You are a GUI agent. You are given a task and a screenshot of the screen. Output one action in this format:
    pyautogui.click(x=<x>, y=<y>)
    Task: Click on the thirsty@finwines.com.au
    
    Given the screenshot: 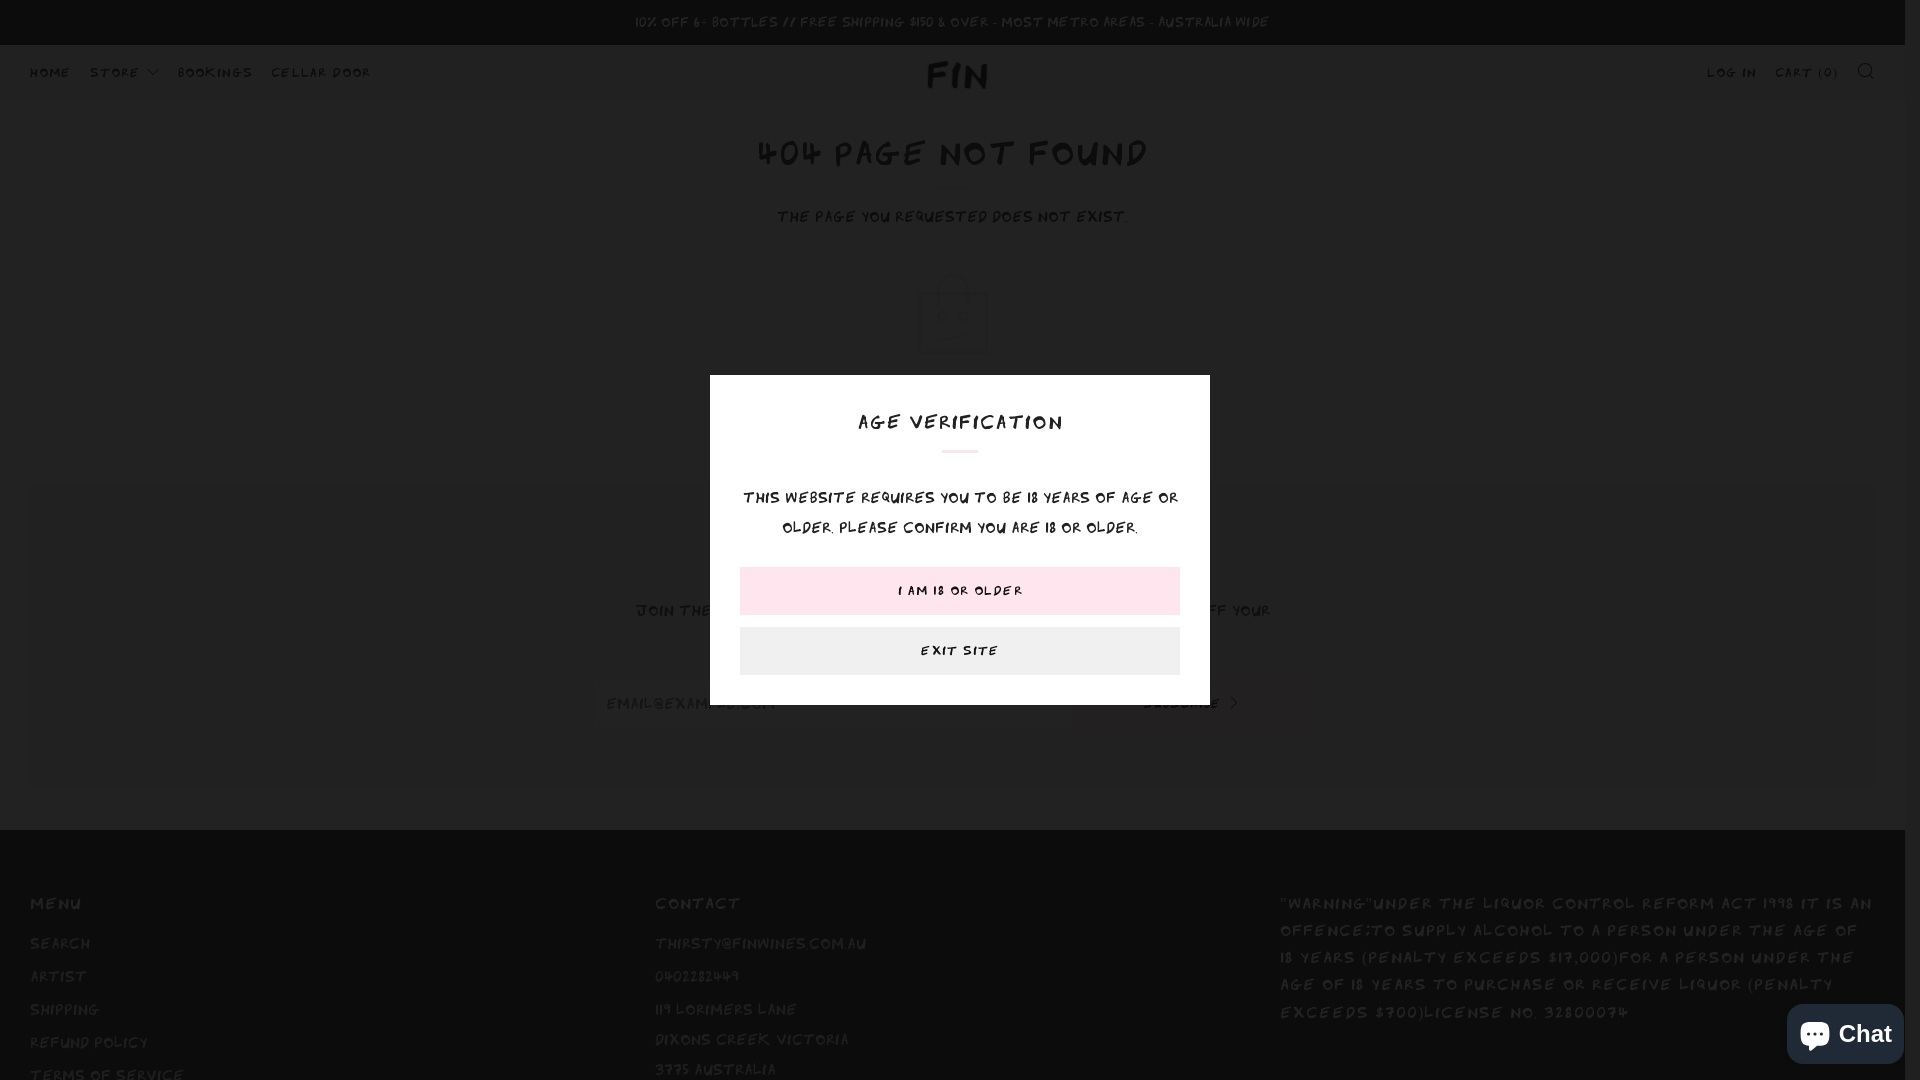 What is the action you would take?
    pyautogui.click(x=760, y=944)
    